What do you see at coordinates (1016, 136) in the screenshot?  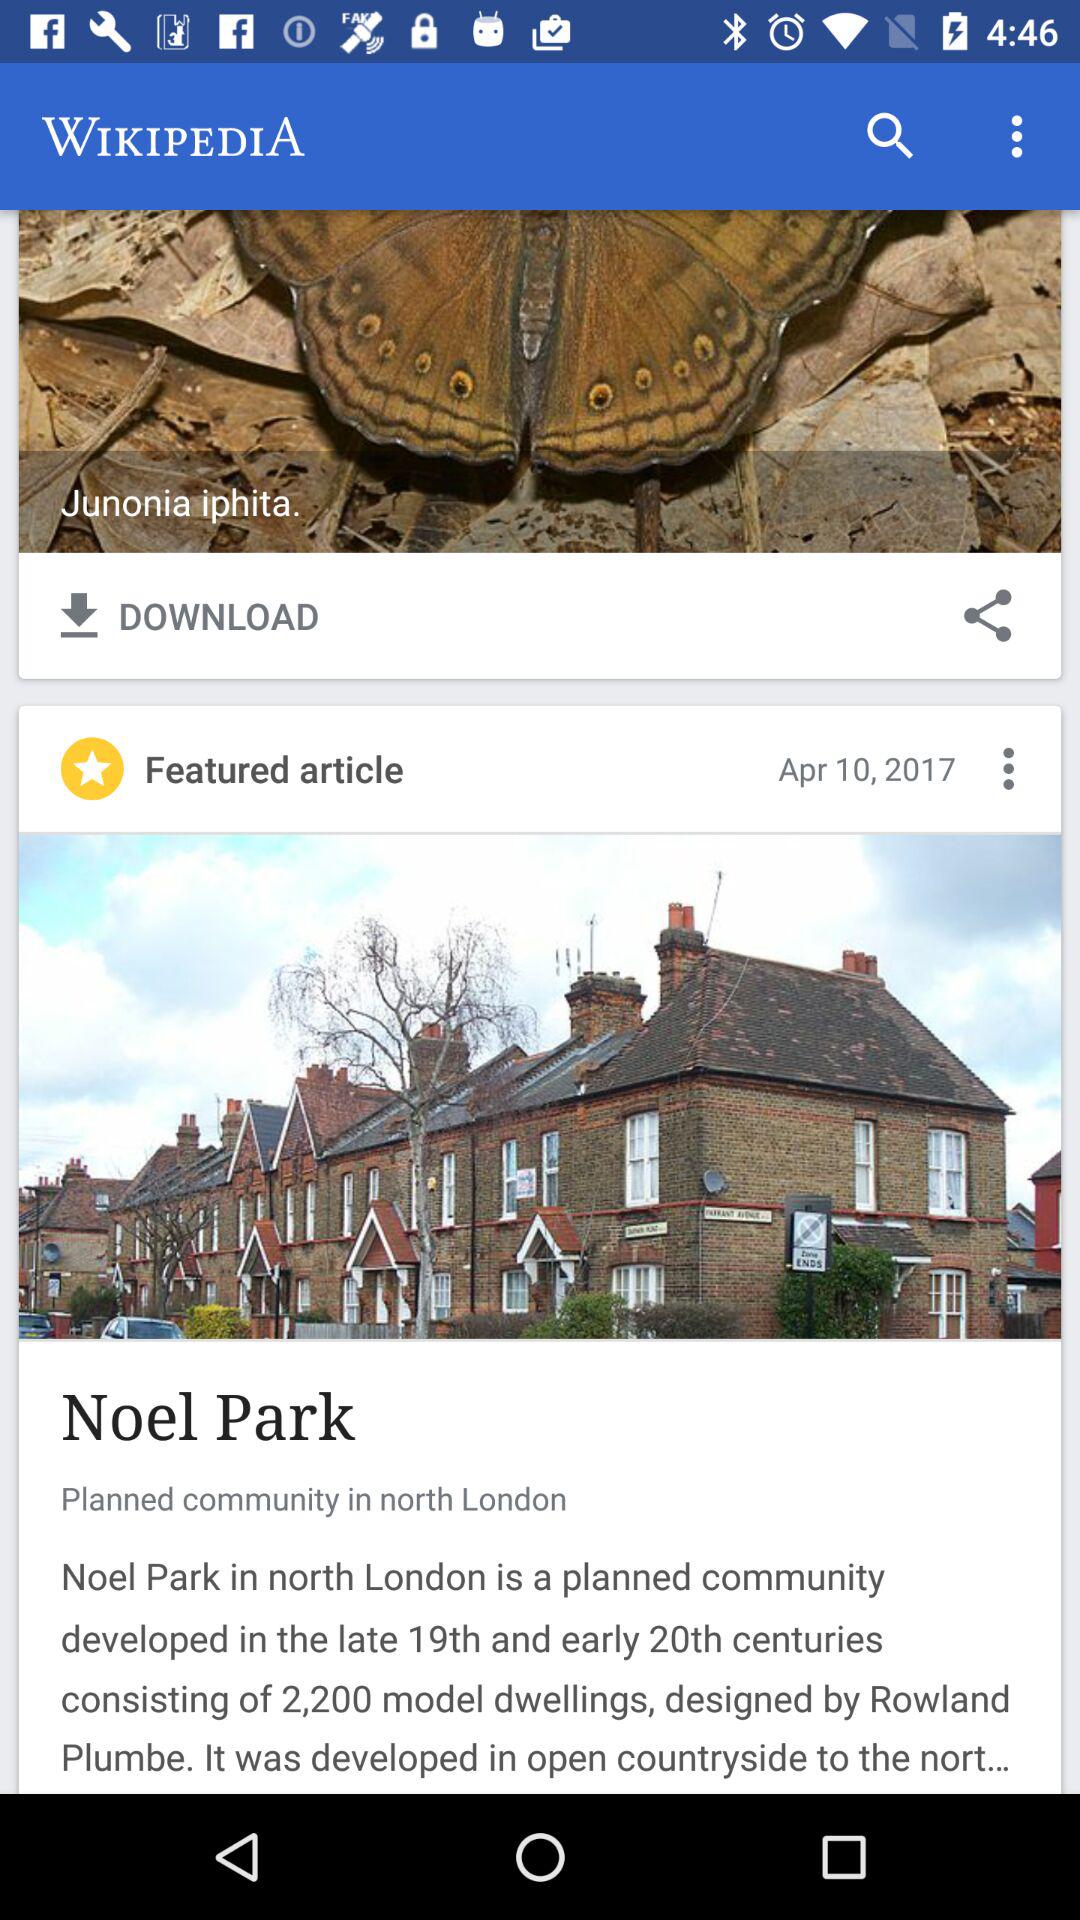 I see `turn off icon above the junonia iphita. icon` at bounding box center [1016, 136].